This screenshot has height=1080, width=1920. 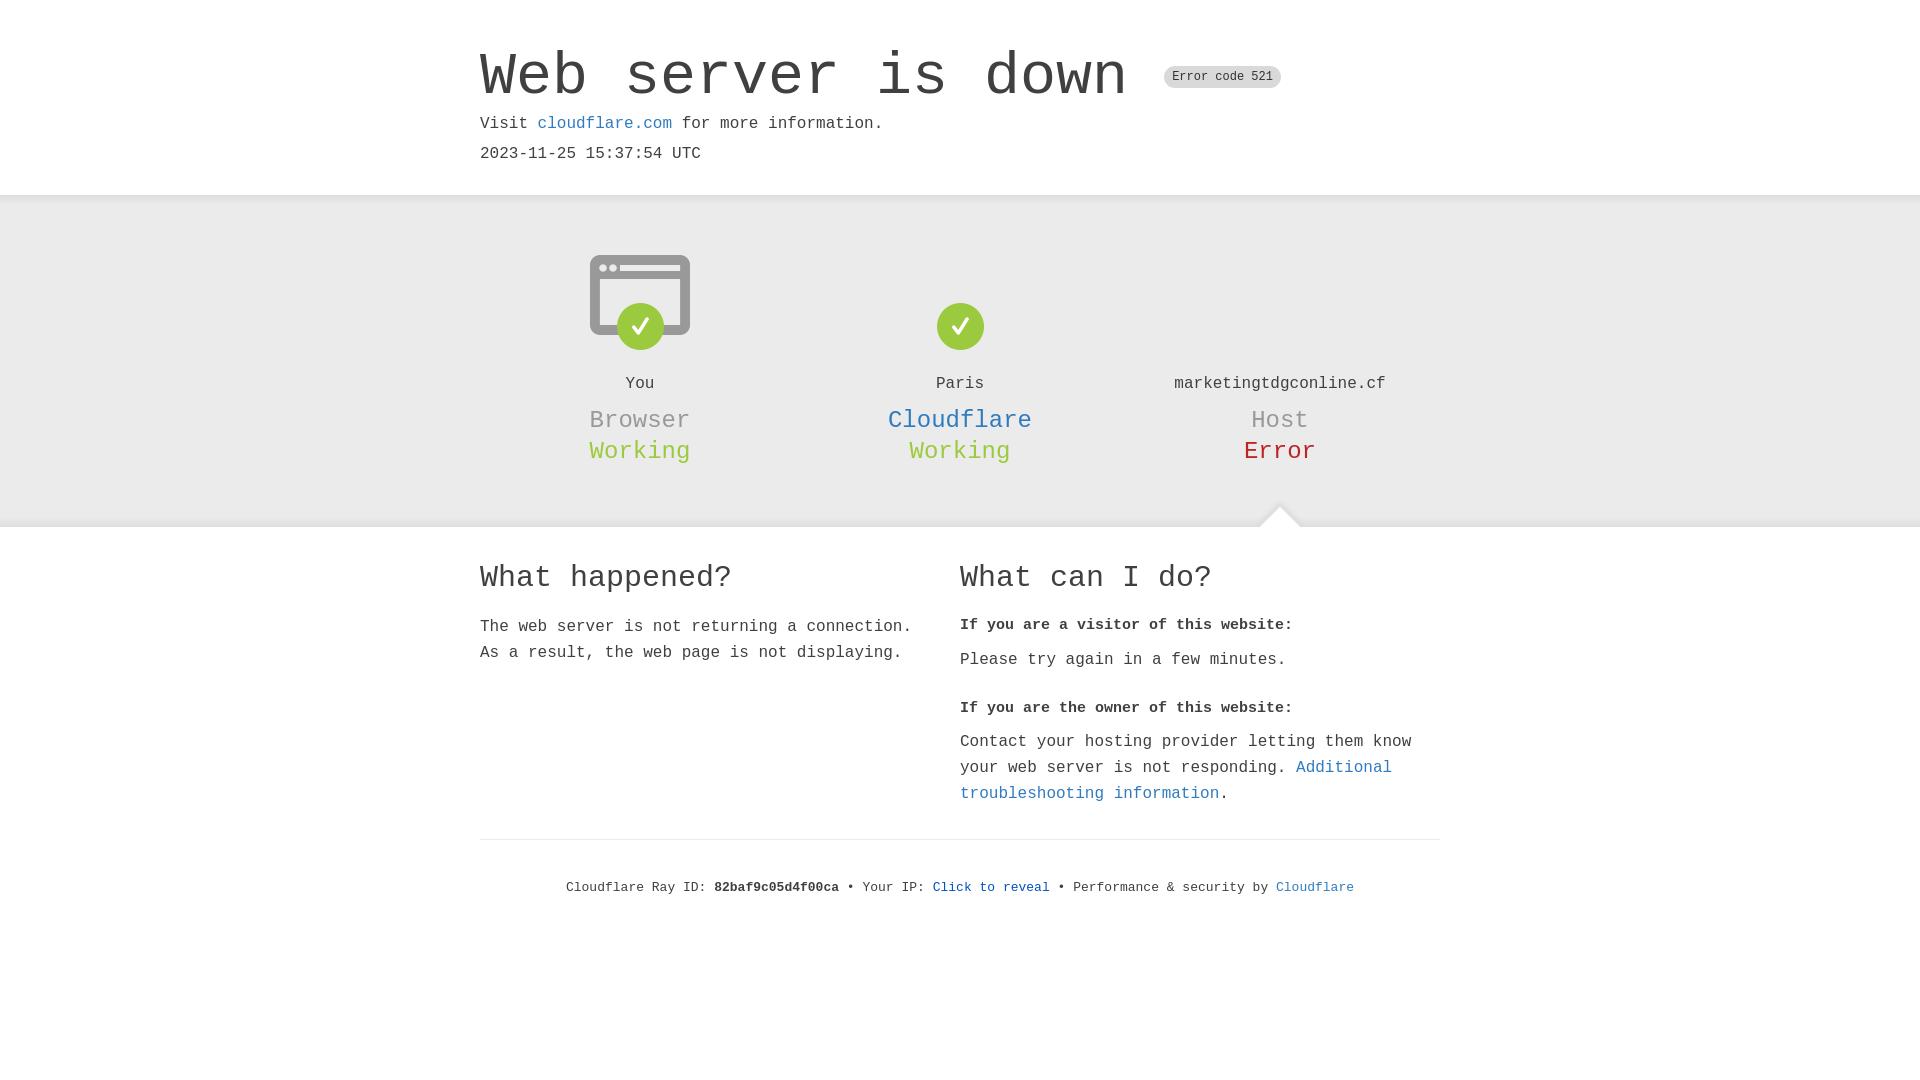 What do you see at coordinates (992, 888) in the screenshot?
I see `Click to reveal` at bounding box center [992, 888].